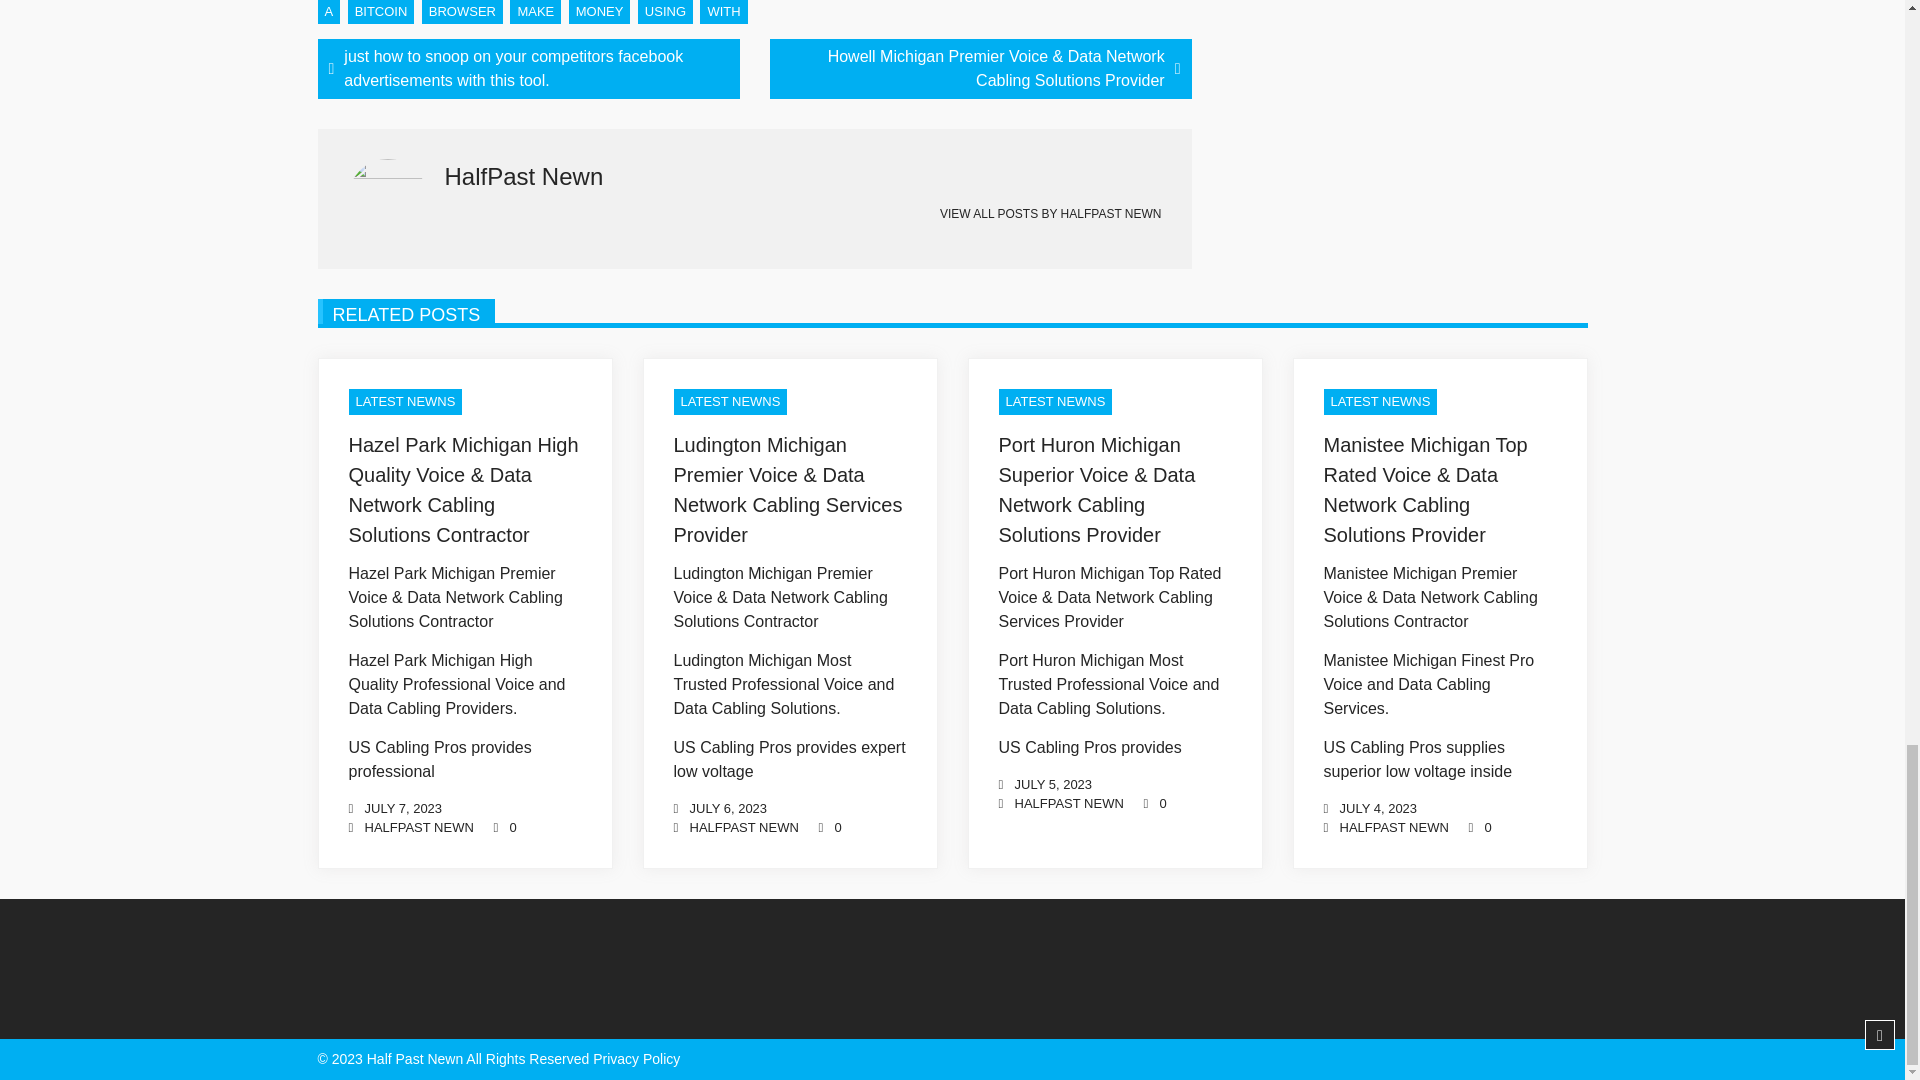  What do you see at coordinates (730, 401) in the screenshot?
I see `LATEST NEWNS` at bounding box center [730, 401].